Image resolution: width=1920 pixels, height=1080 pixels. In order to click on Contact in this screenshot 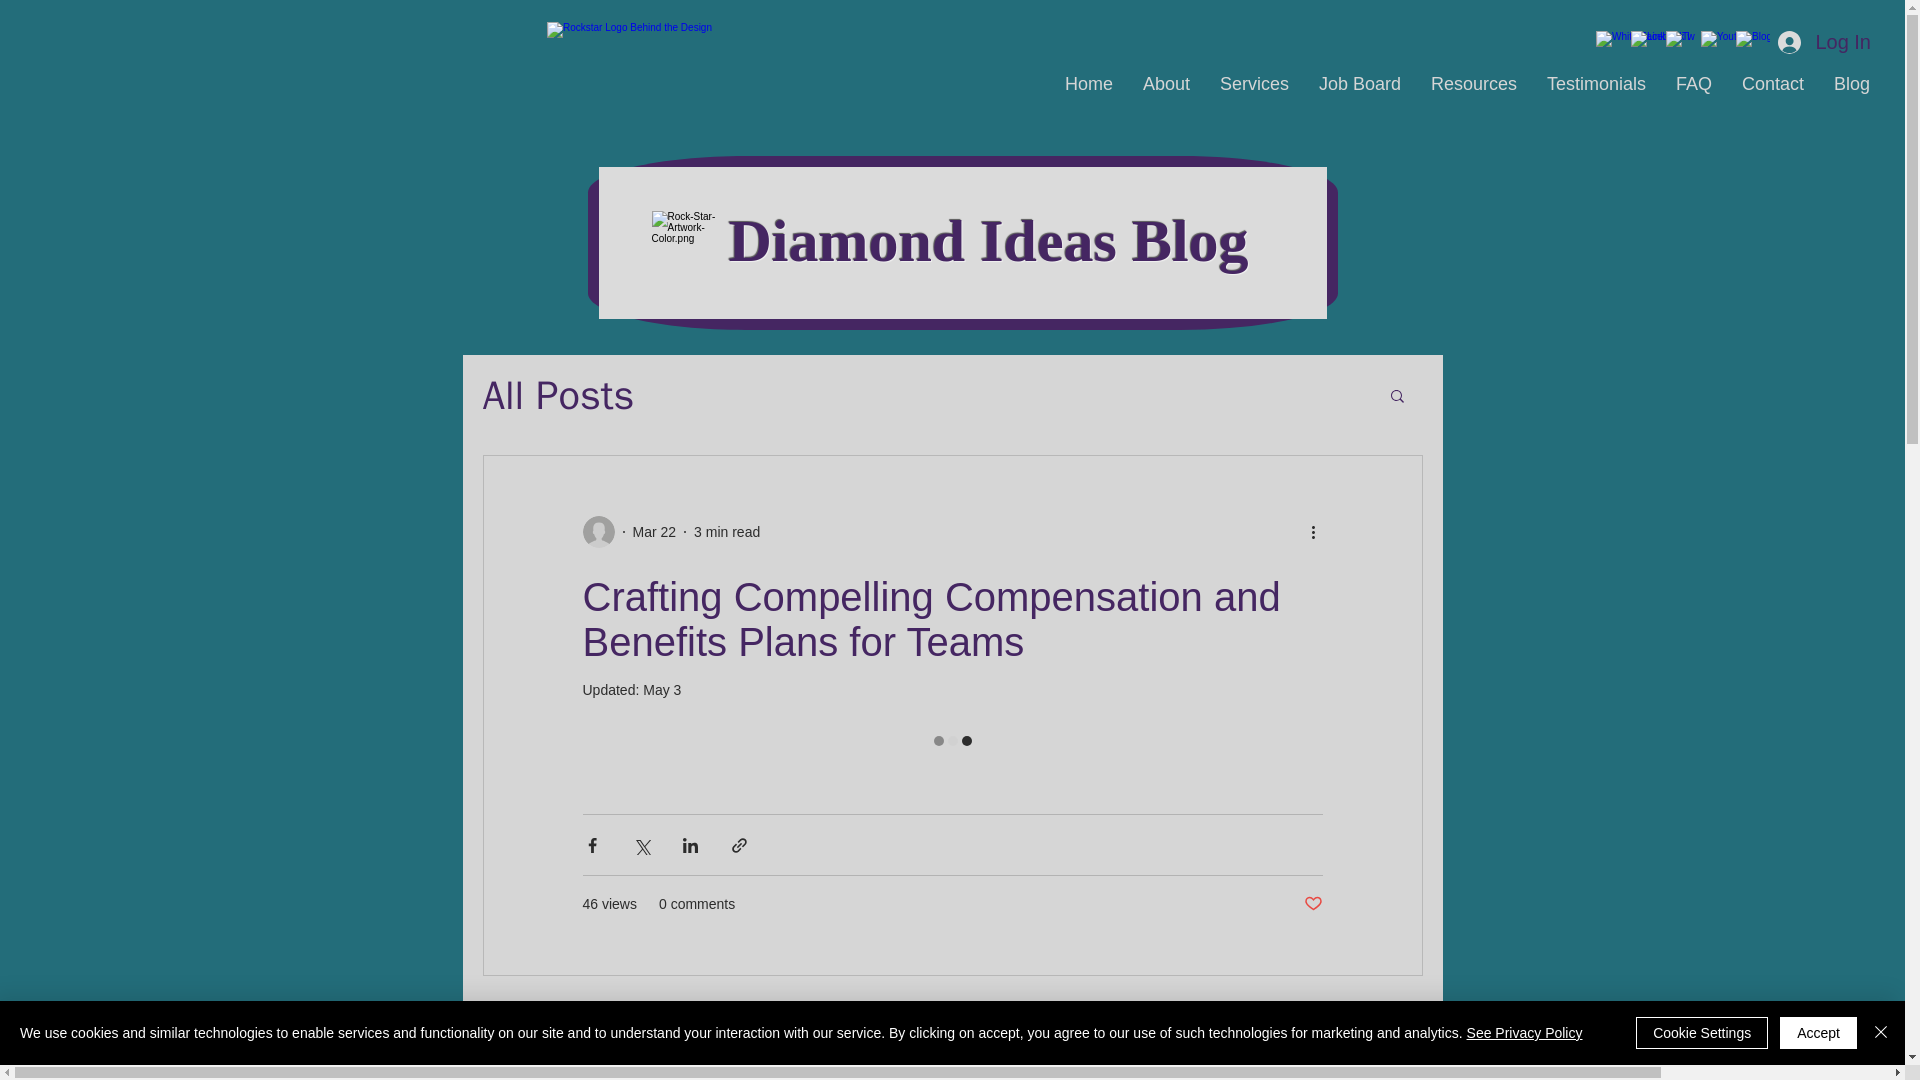, I will do `click(1772, 84)`.